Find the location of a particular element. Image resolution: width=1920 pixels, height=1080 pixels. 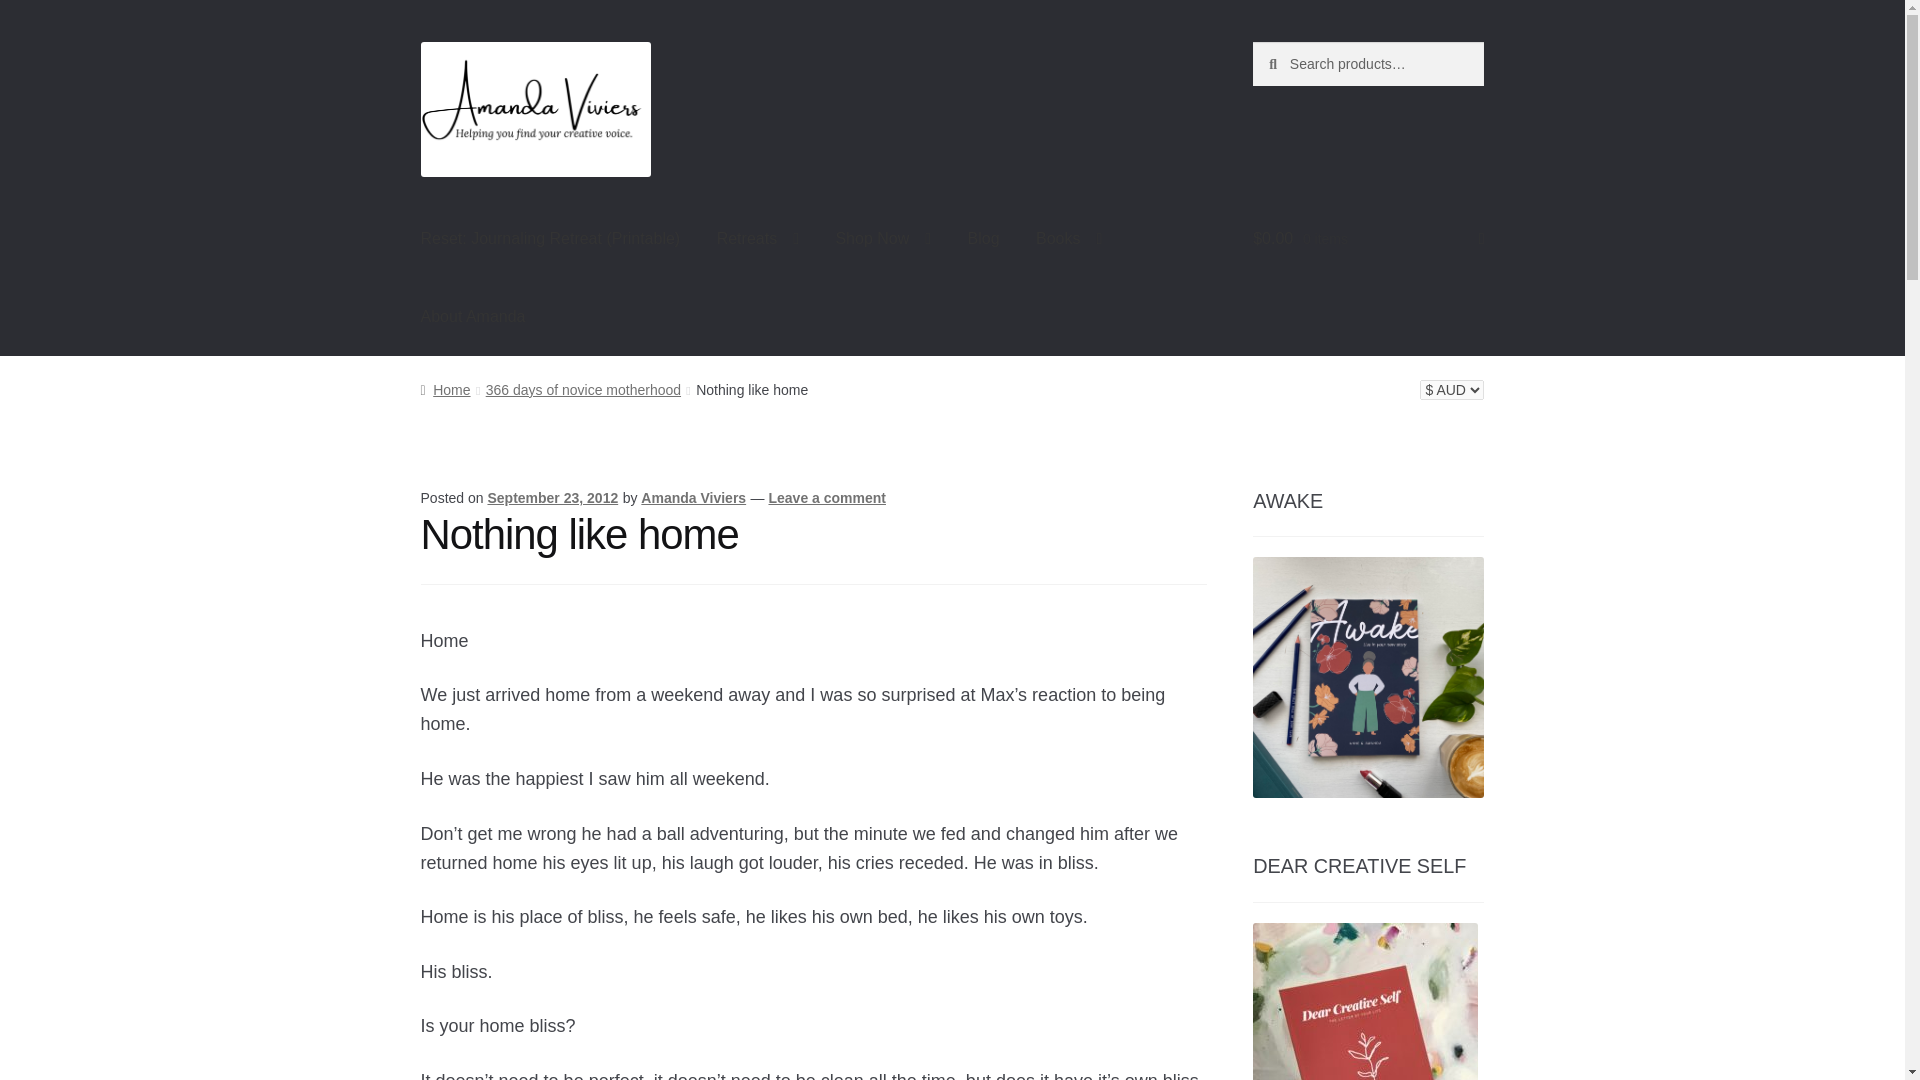

View your shopping cart is located at coordinates (1368, 238).